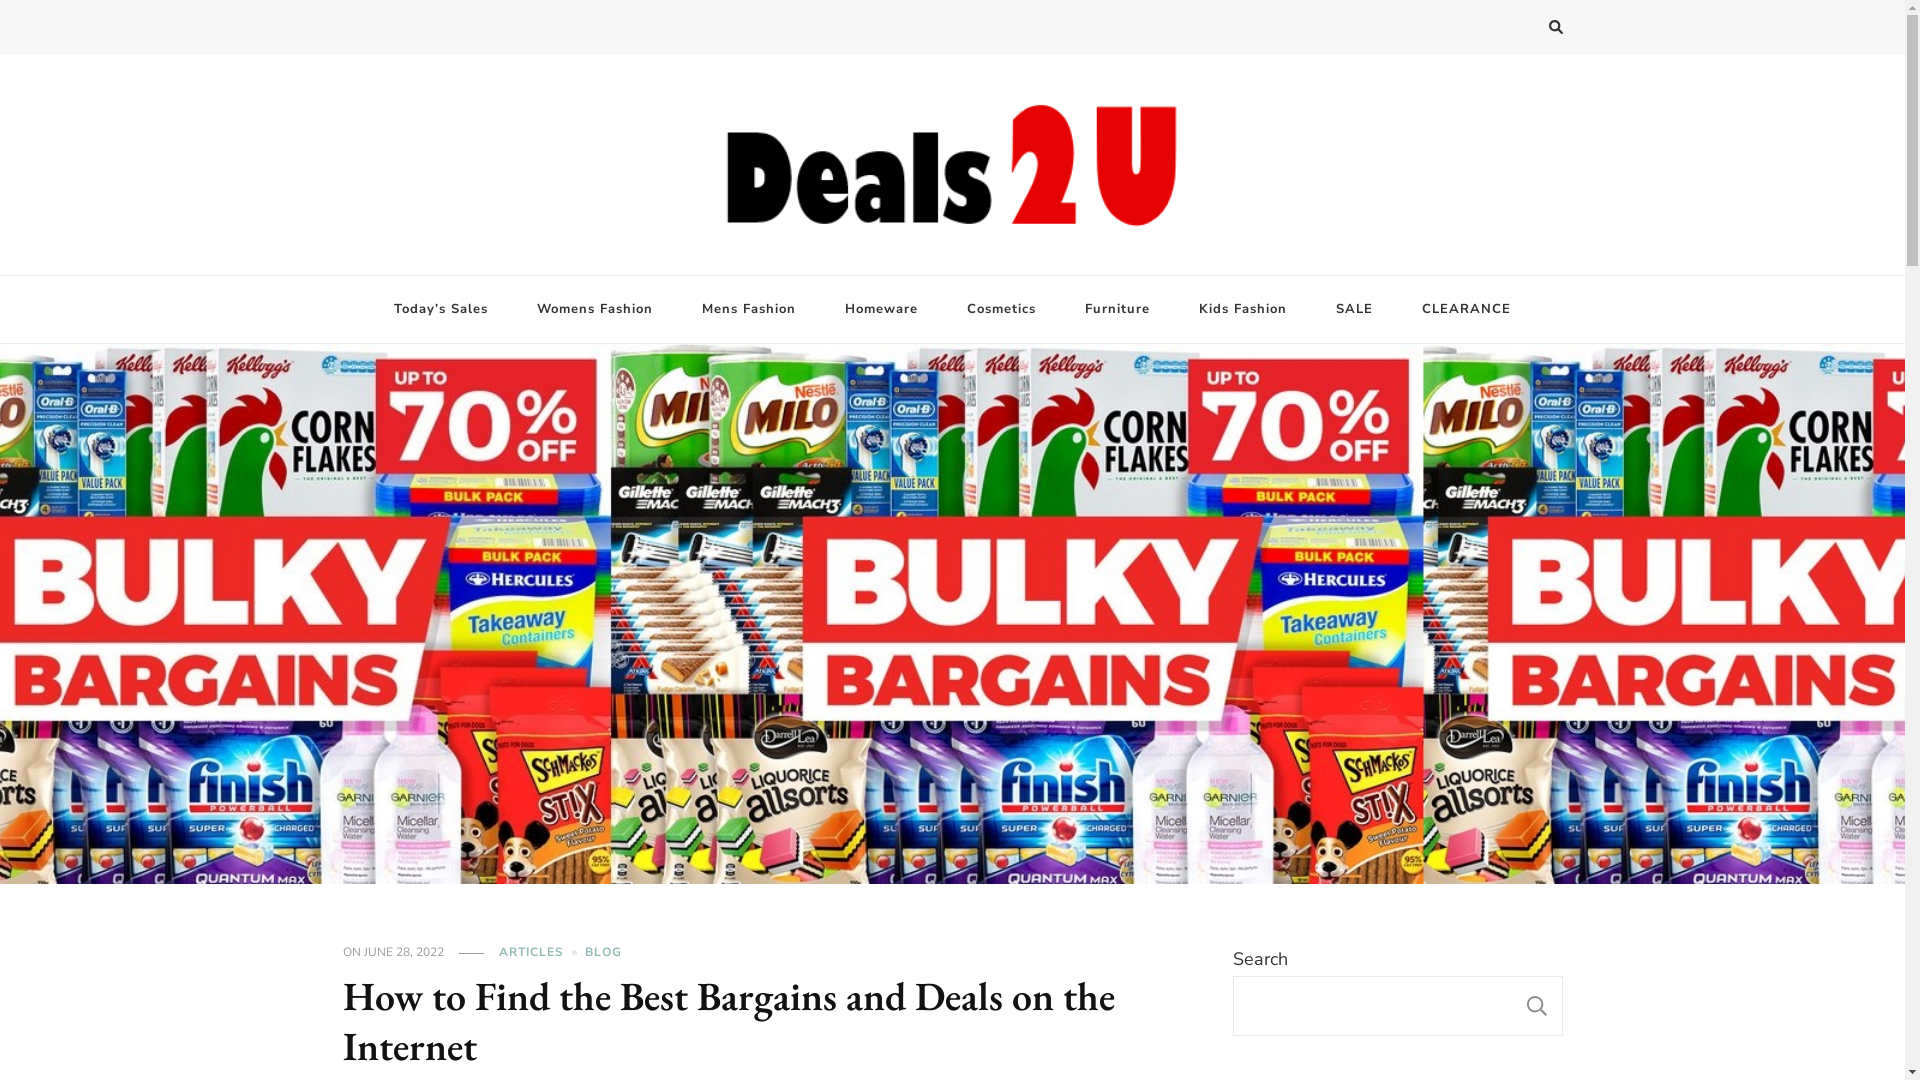 This screenshot has height=1080, width=1920. What do you see at coordinates (1002, 310) in the screenshot?
I see `Cosmetics` at bounding box center [1002, 310].